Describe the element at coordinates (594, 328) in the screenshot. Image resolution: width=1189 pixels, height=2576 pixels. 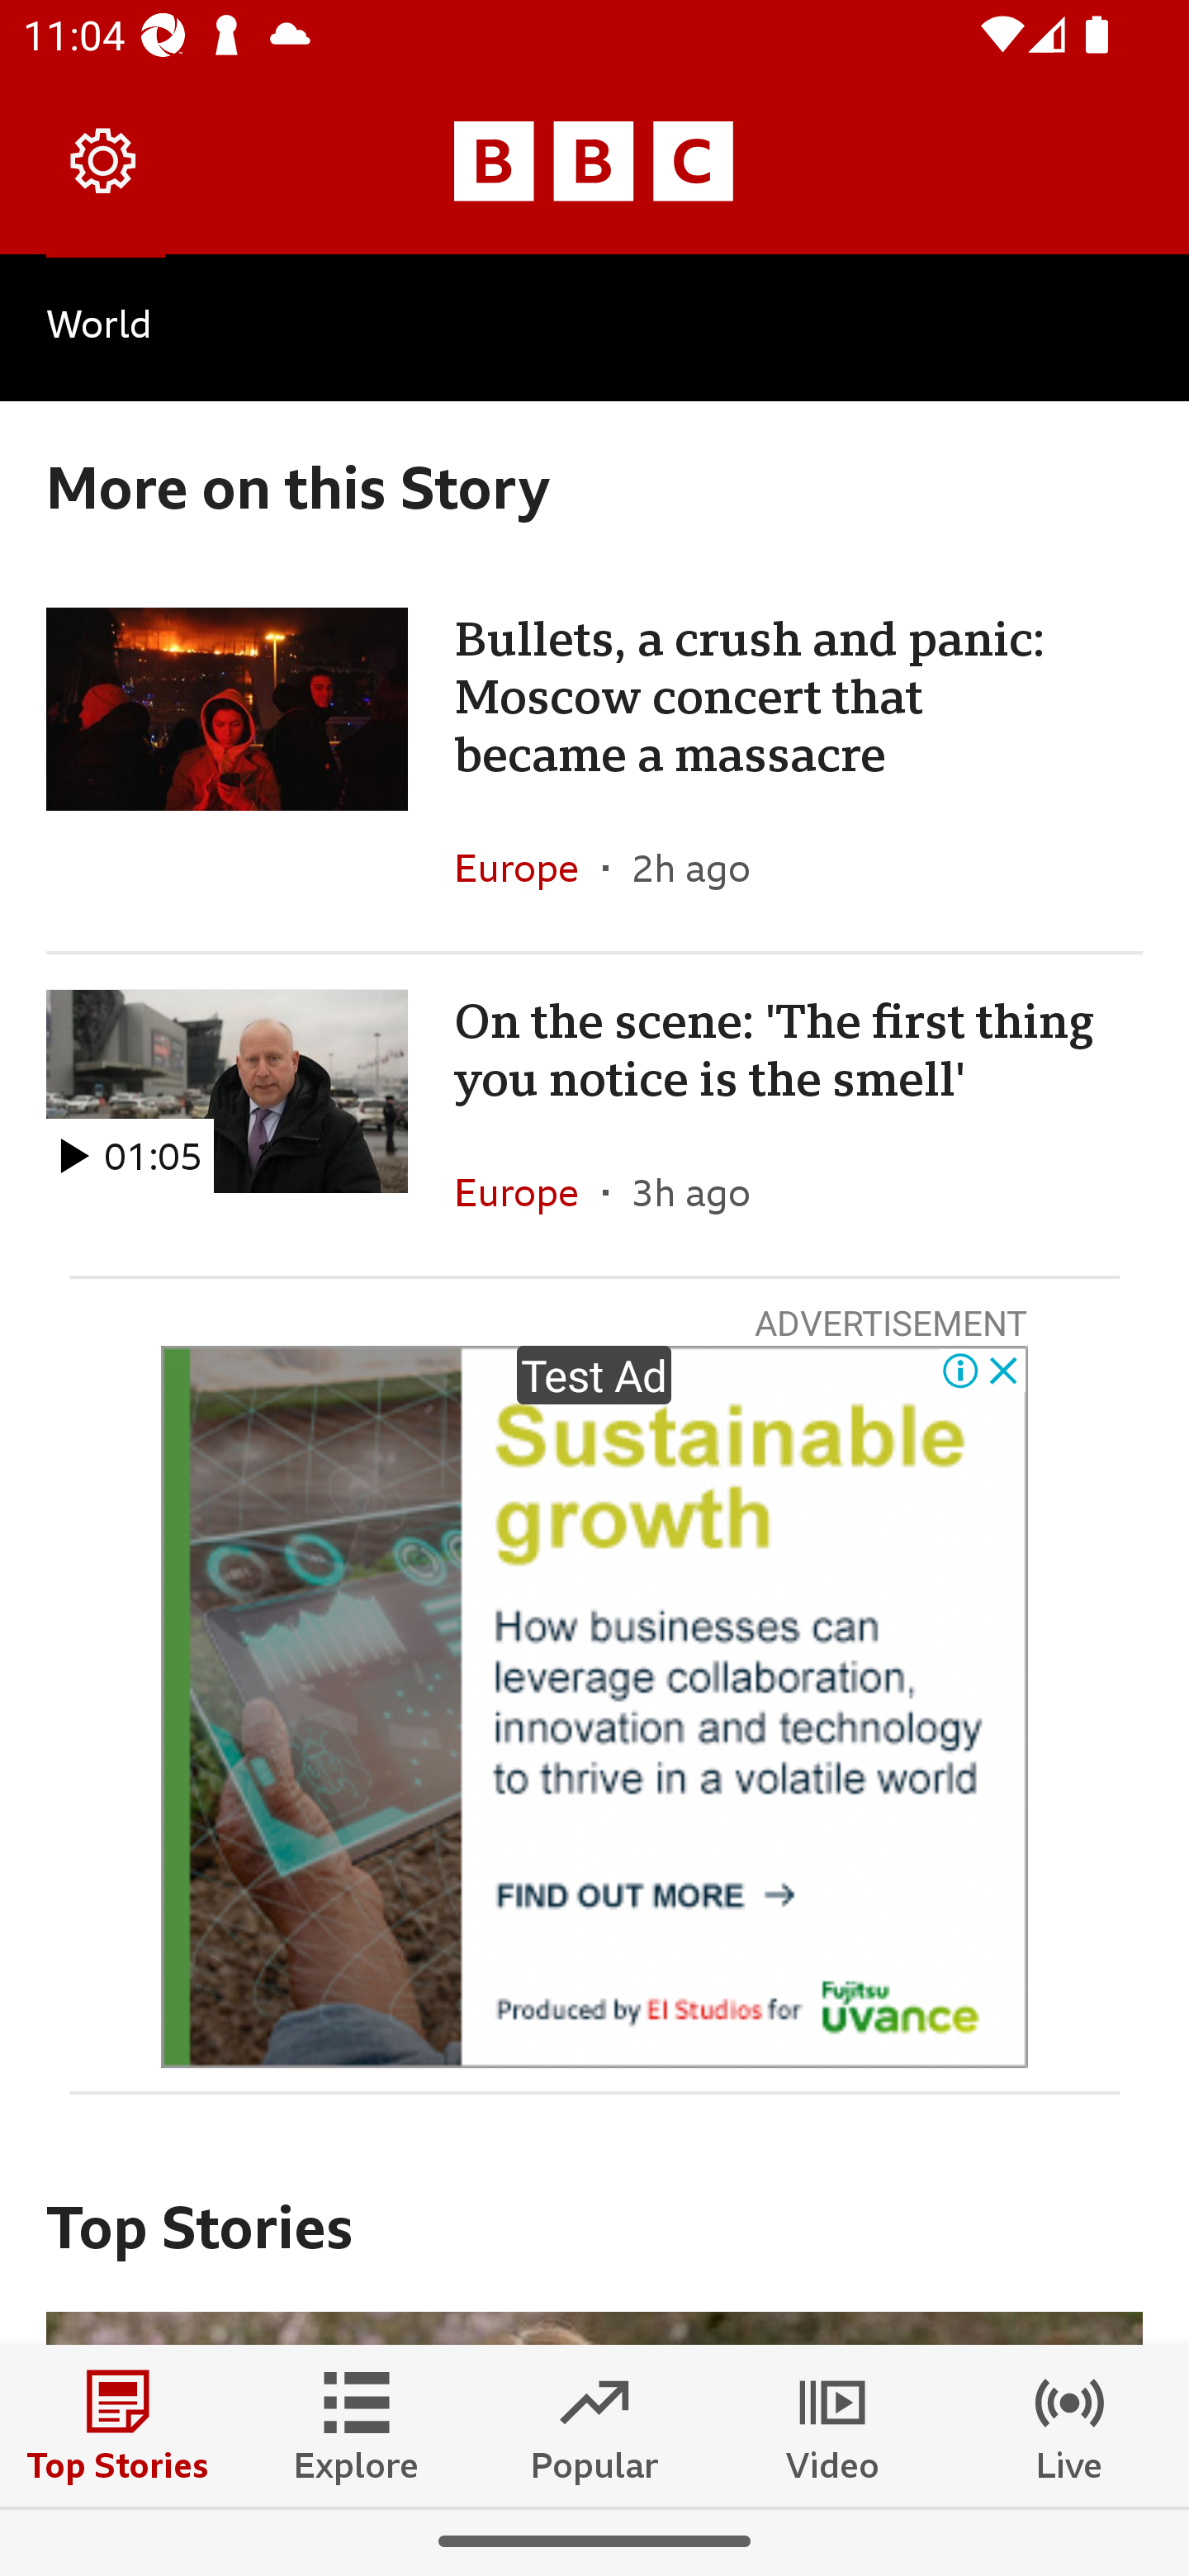
I see `World In the section World` at that location.